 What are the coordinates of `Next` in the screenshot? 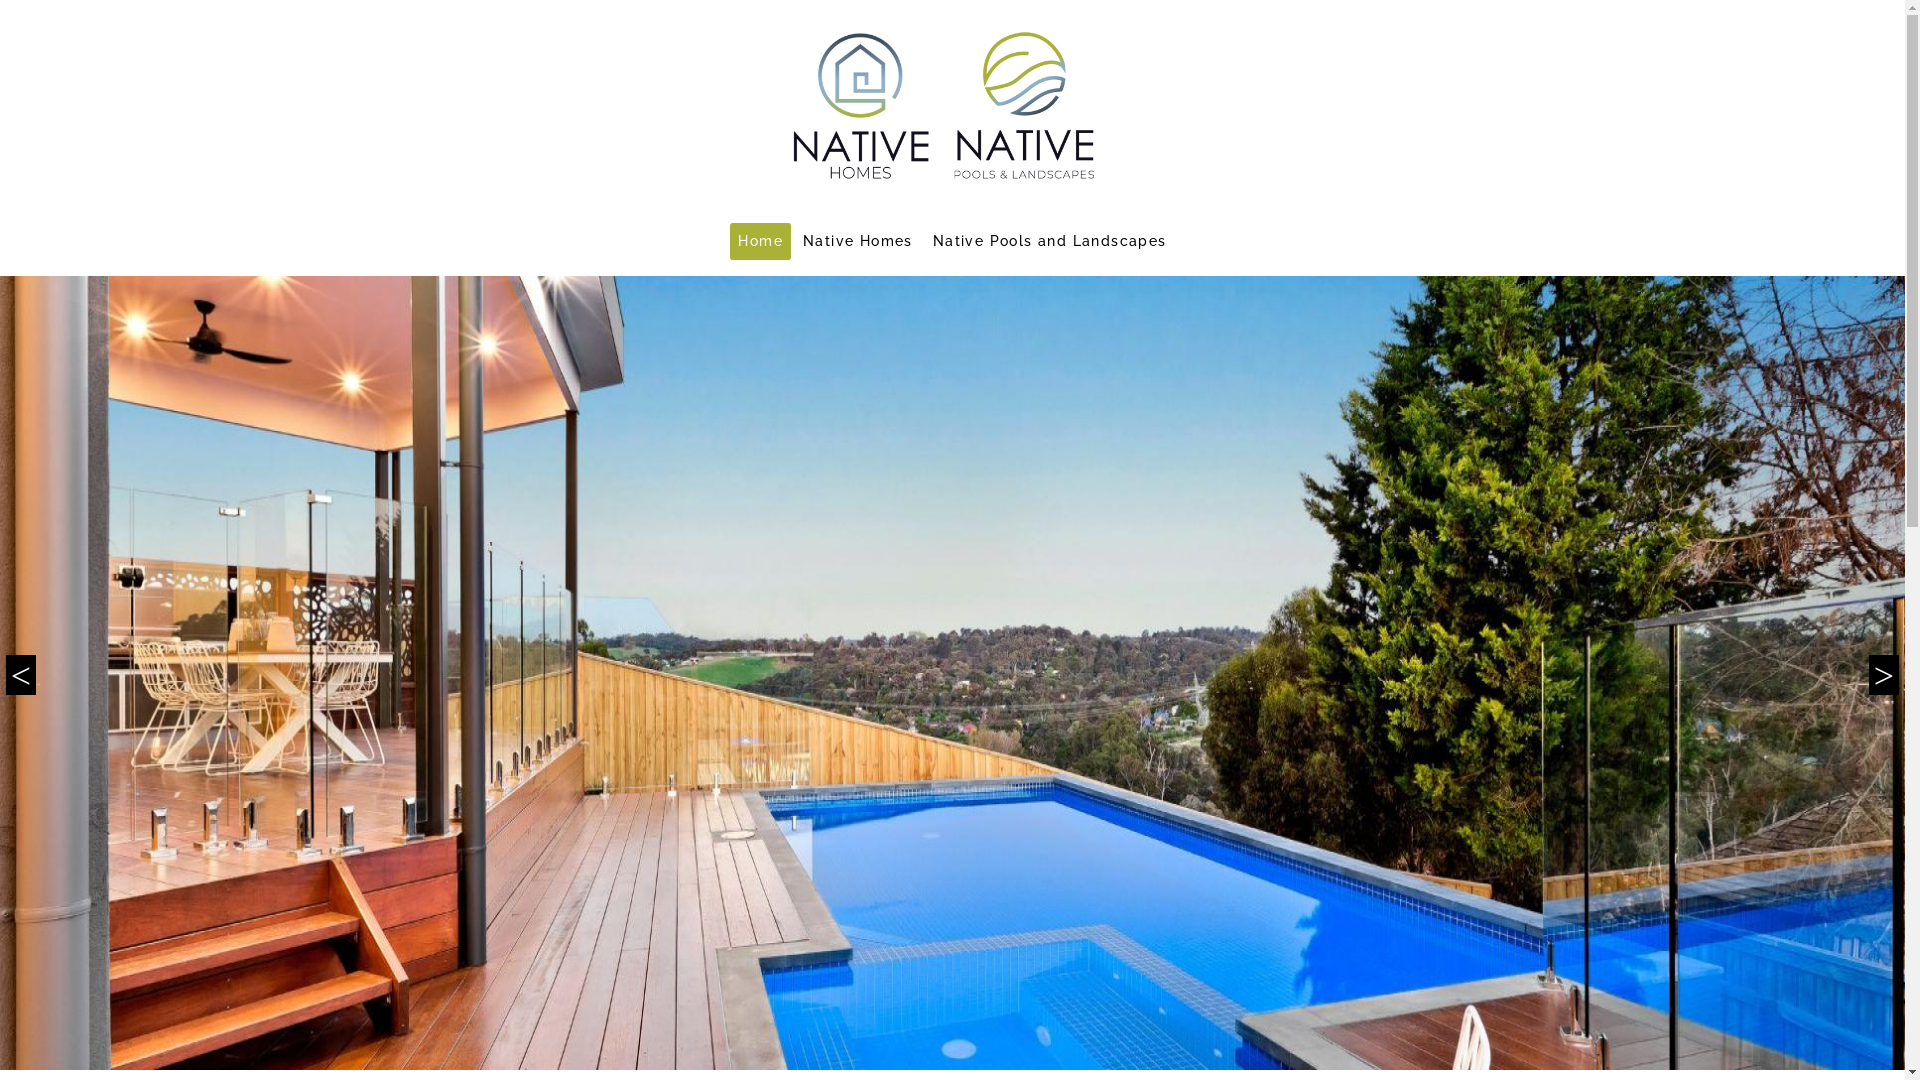 It's located at (1884, 672).